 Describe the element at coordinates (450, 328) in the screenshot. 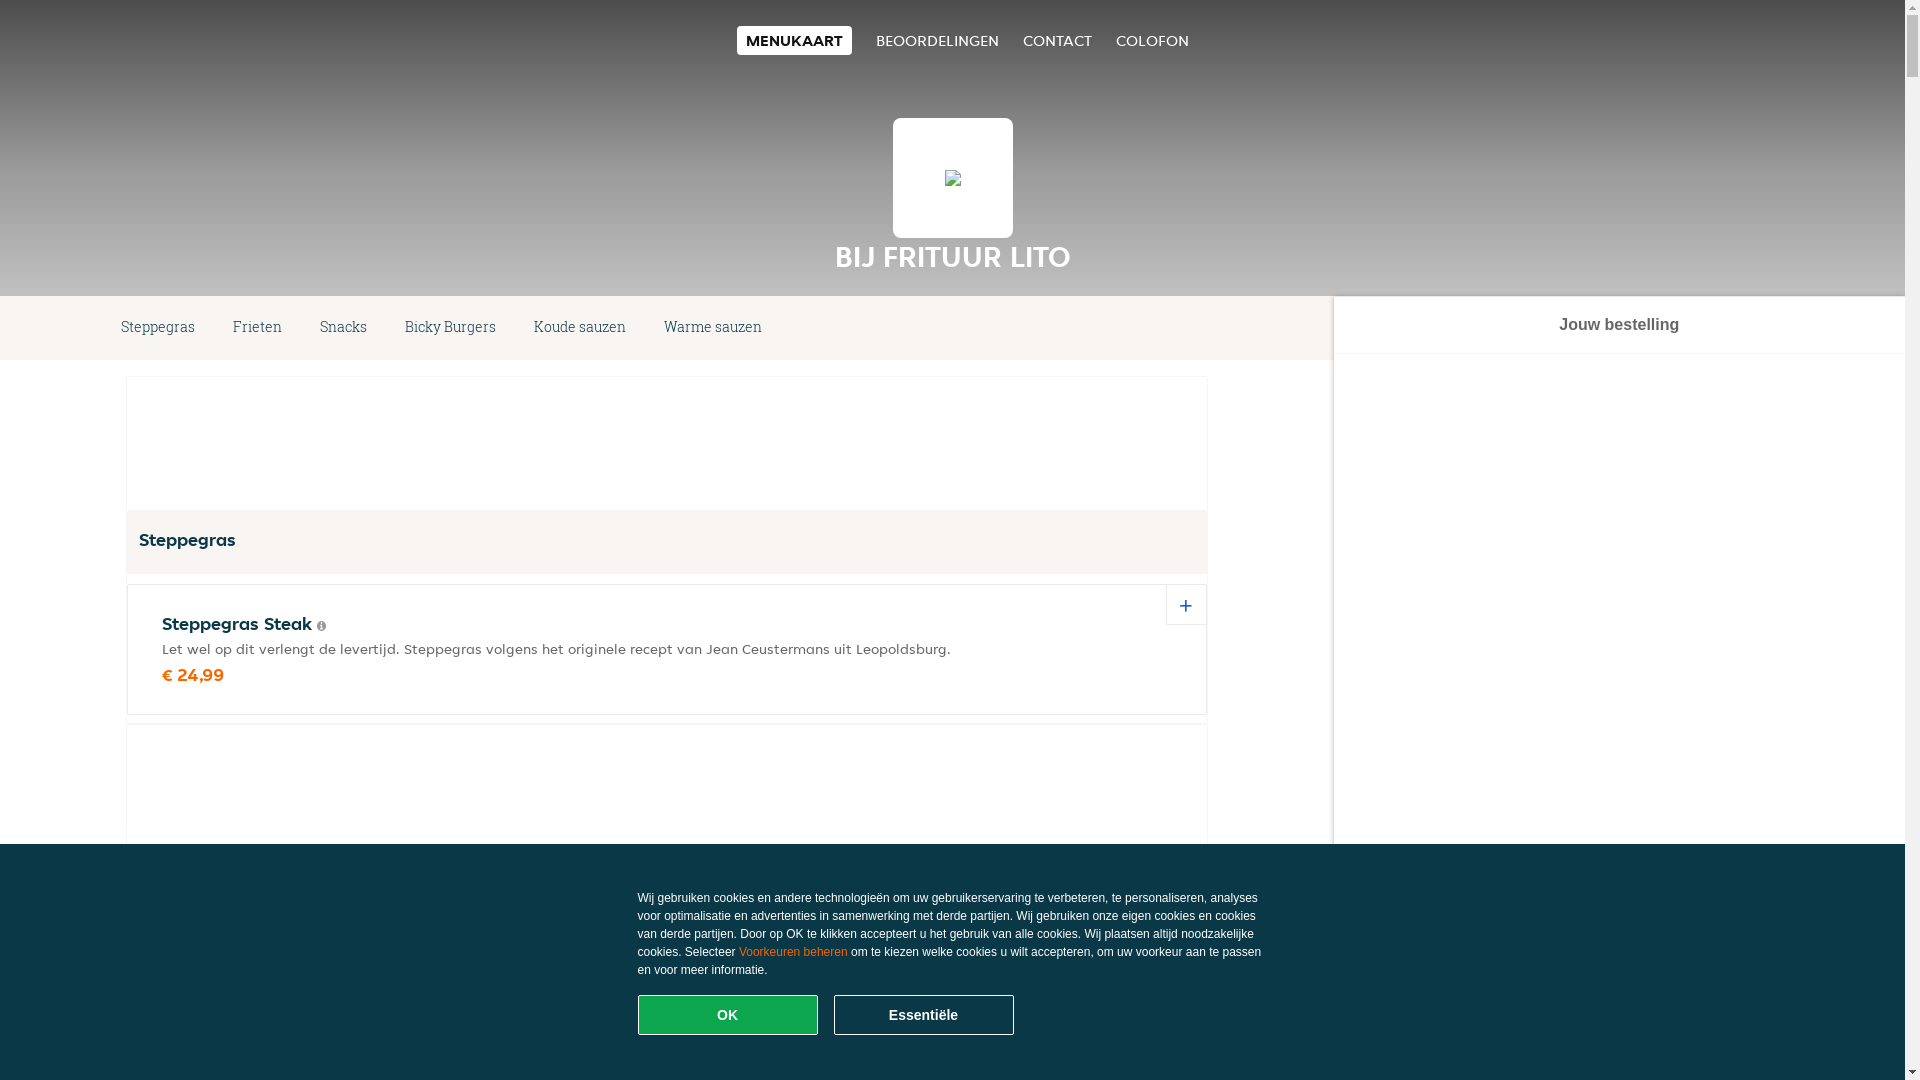

I see `Bicky Burgers` at that location.